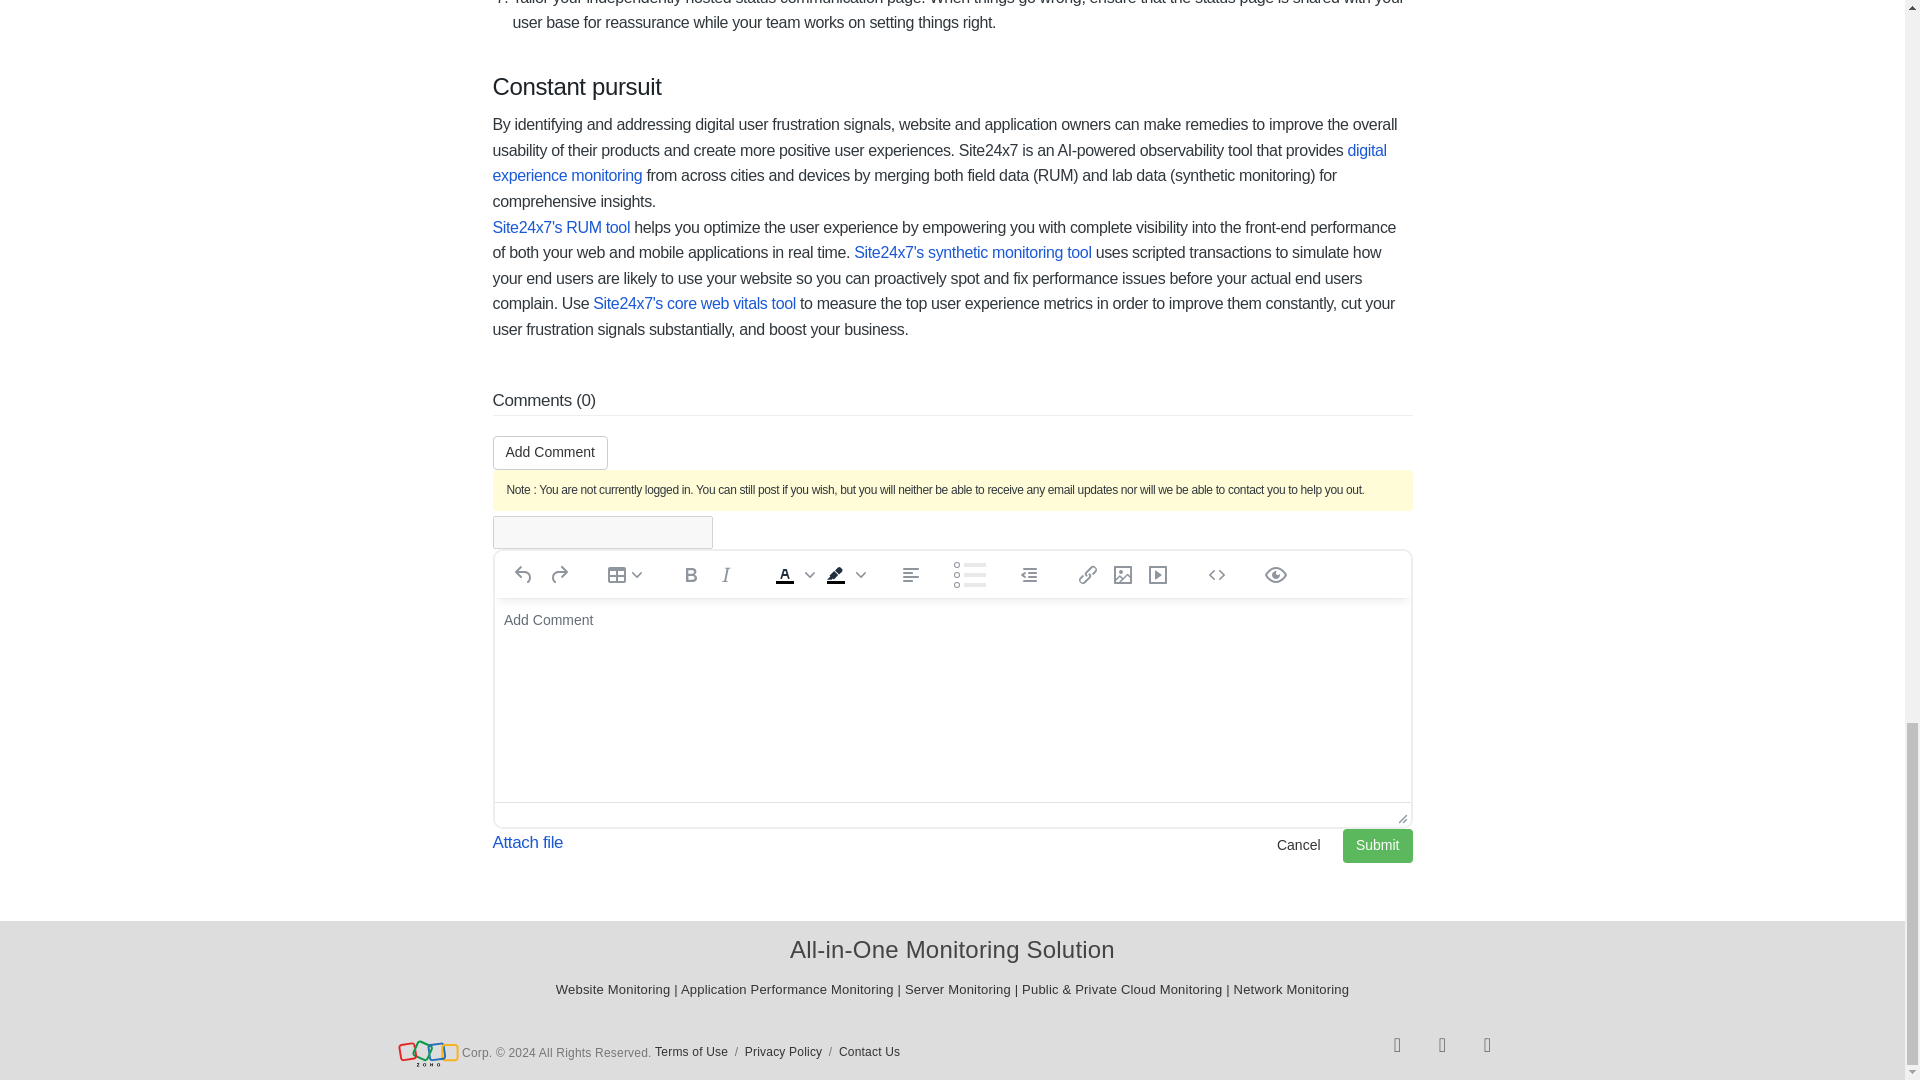  I want to click on Table, so click(624, 574).